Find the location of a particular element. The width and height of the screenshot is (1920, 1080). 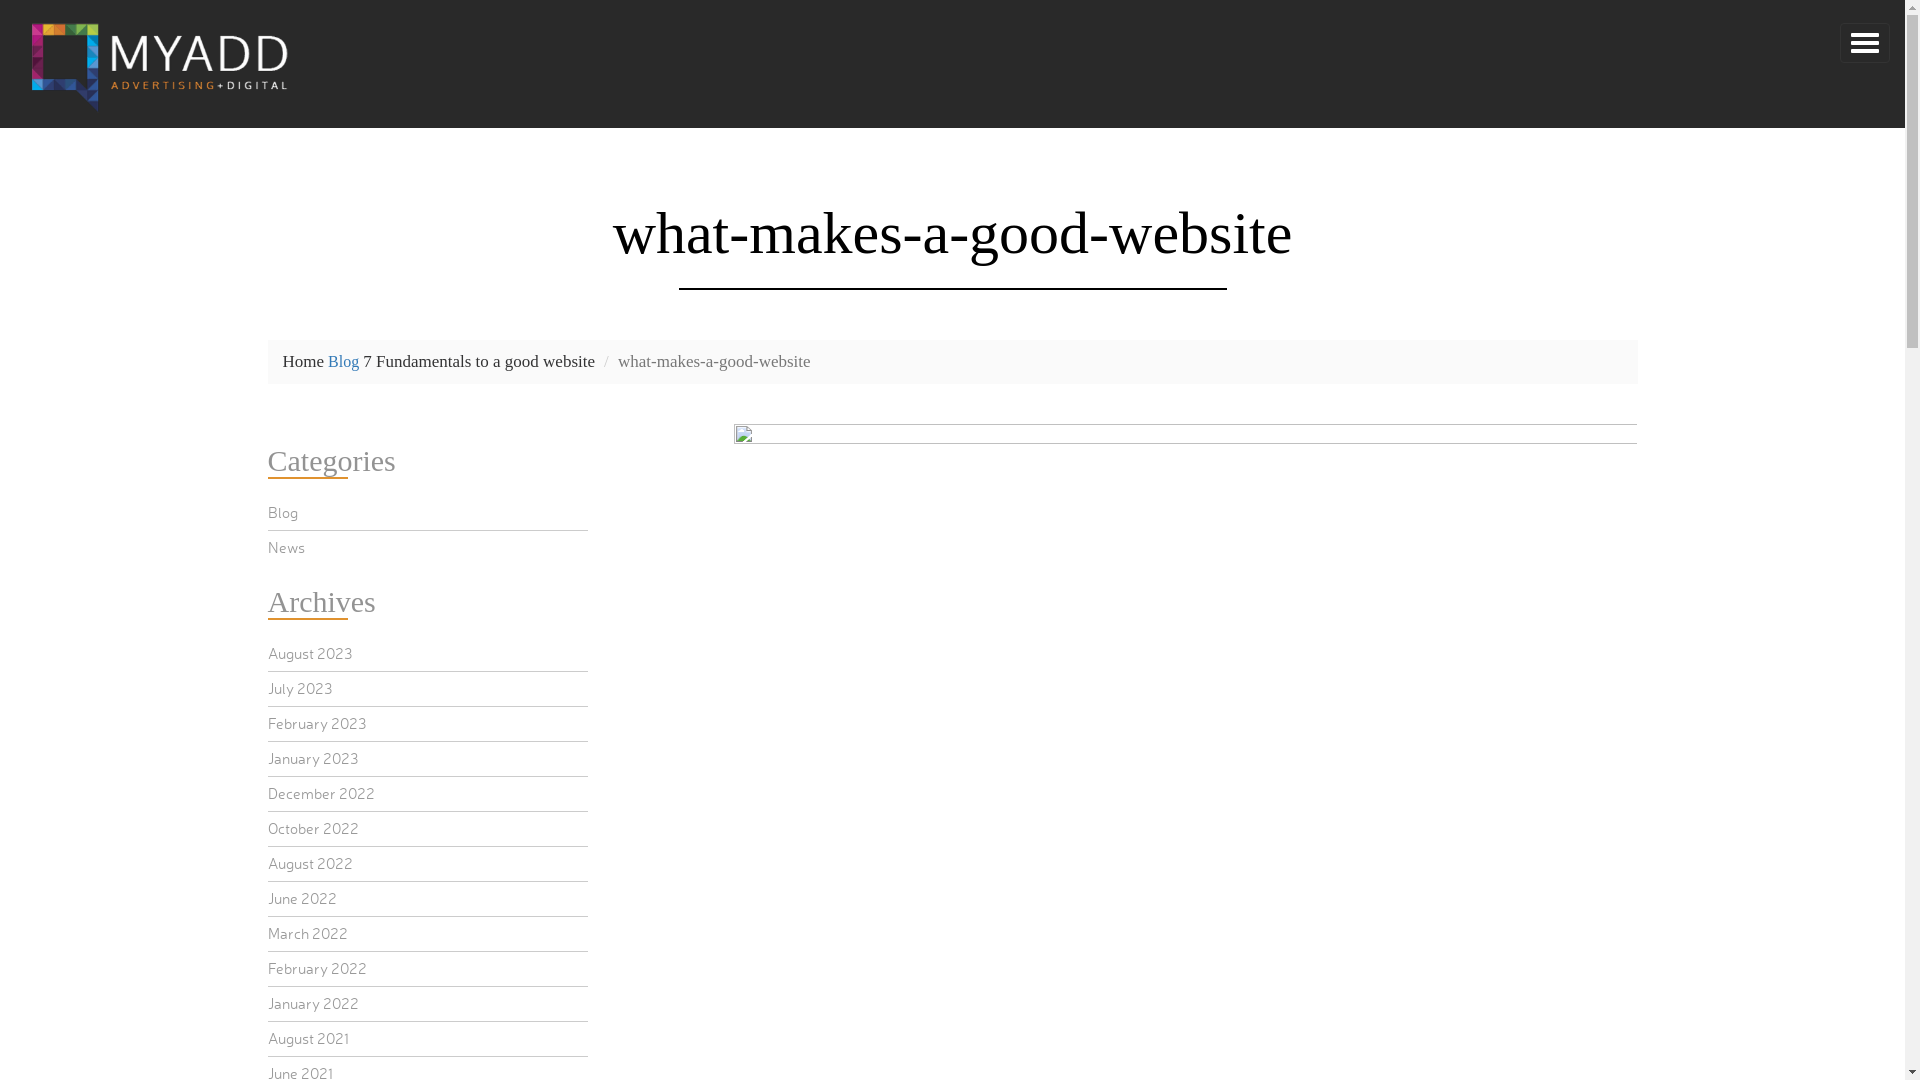

August 2022 is located at coordinates (310, 864).